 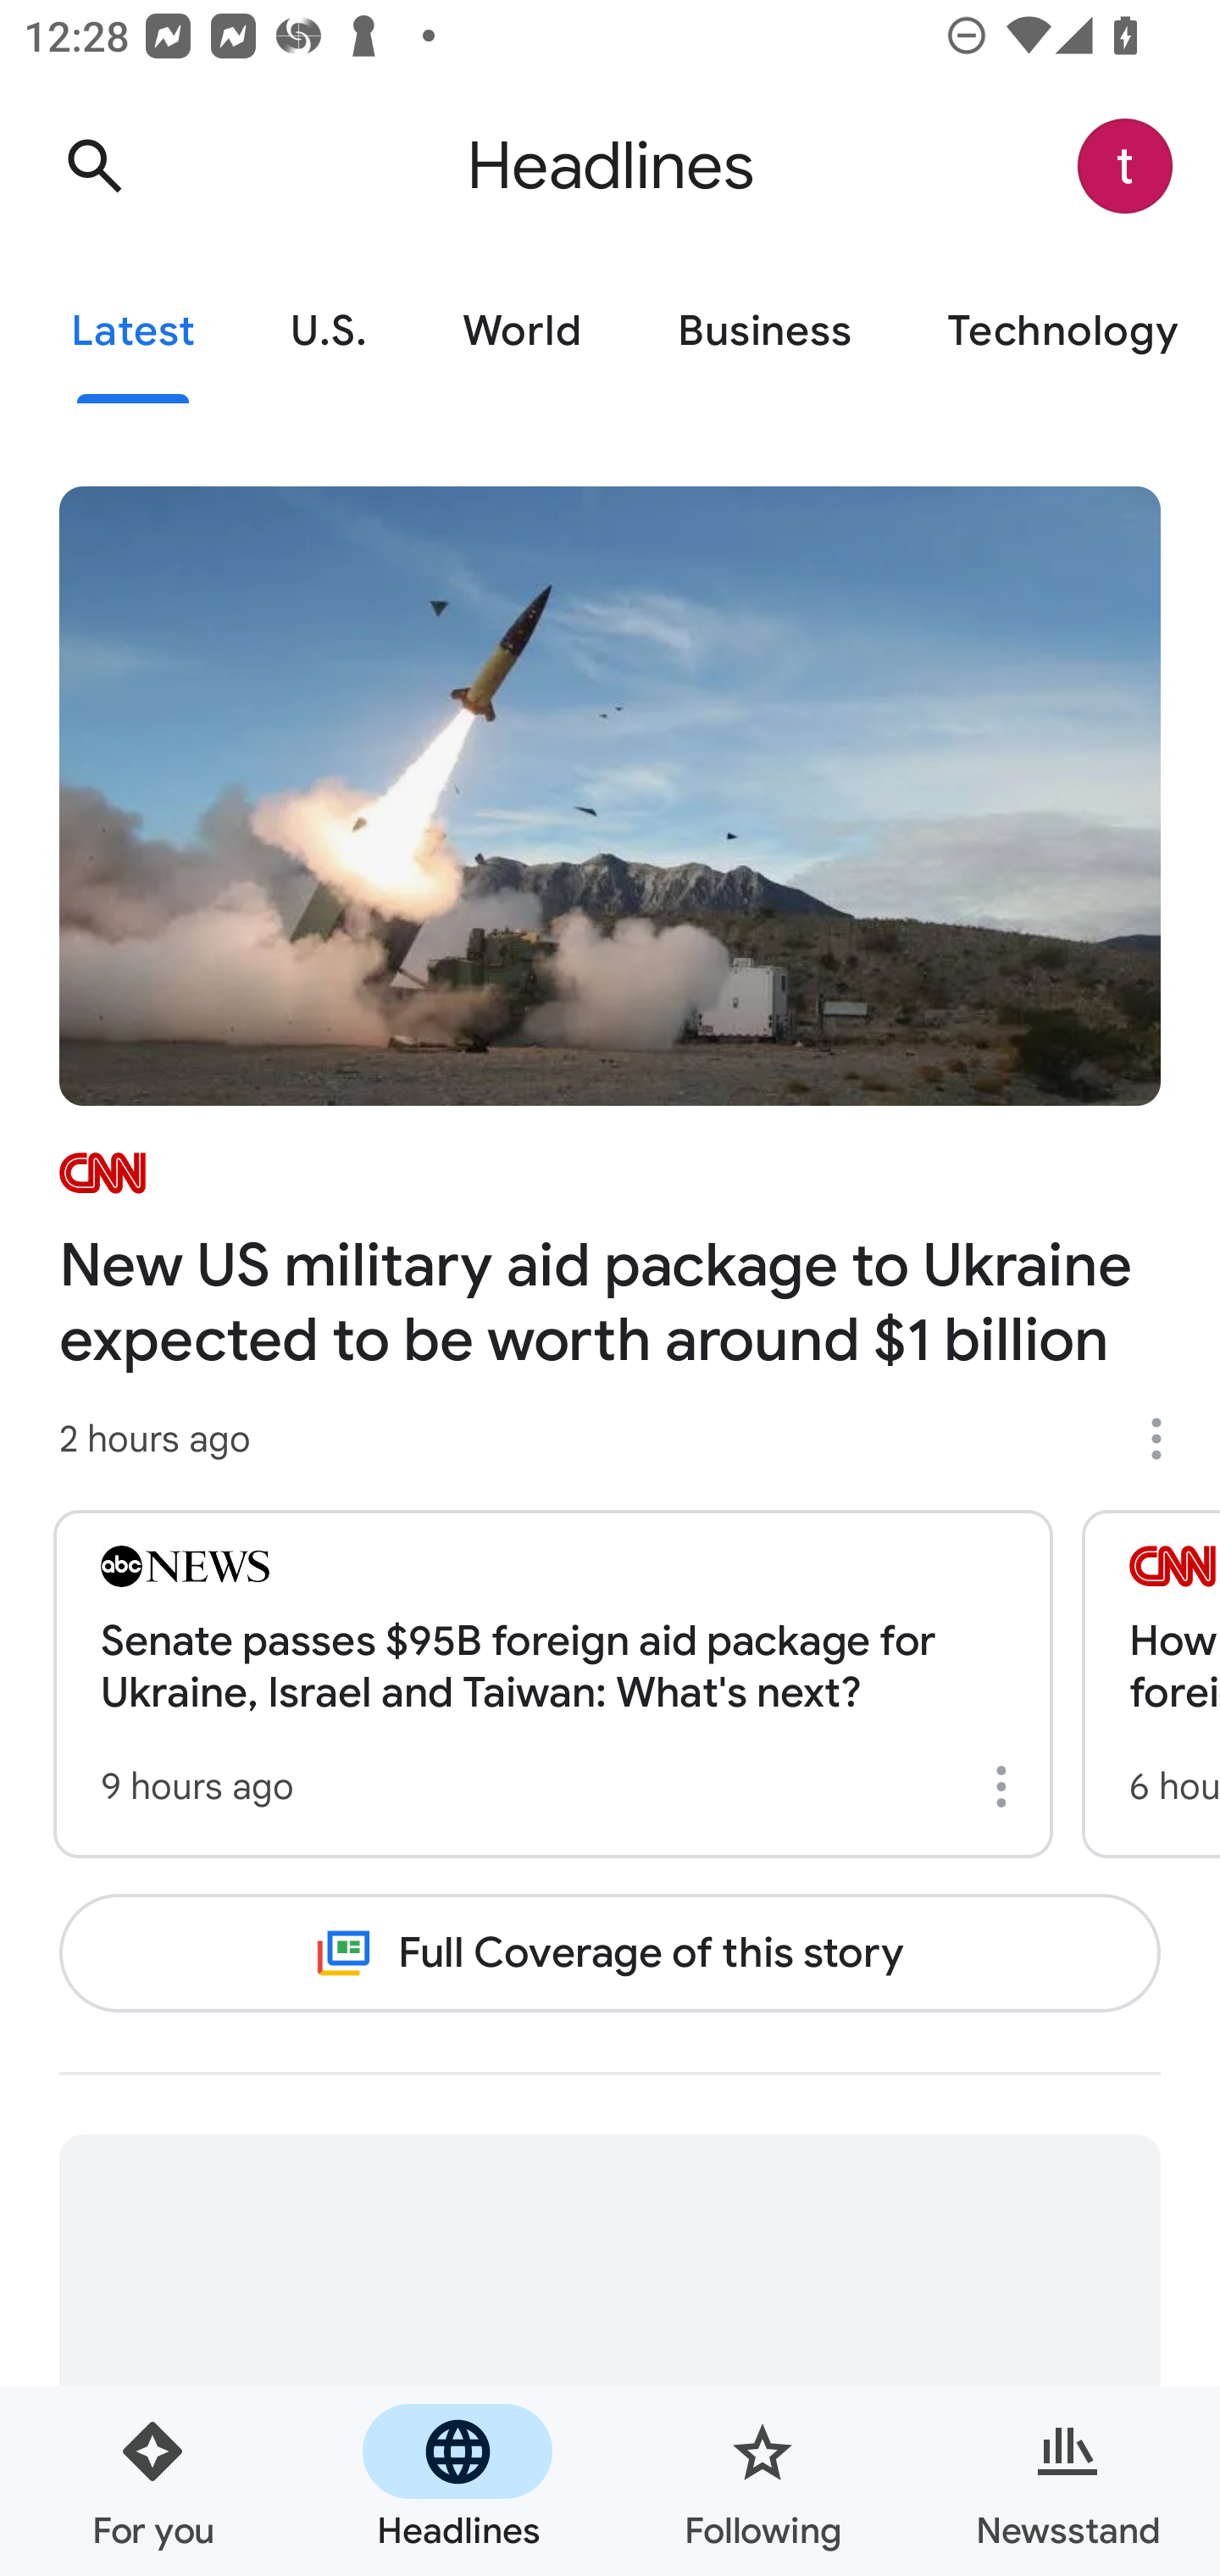 I want to click on Technology, so click(x=1059, y=332).